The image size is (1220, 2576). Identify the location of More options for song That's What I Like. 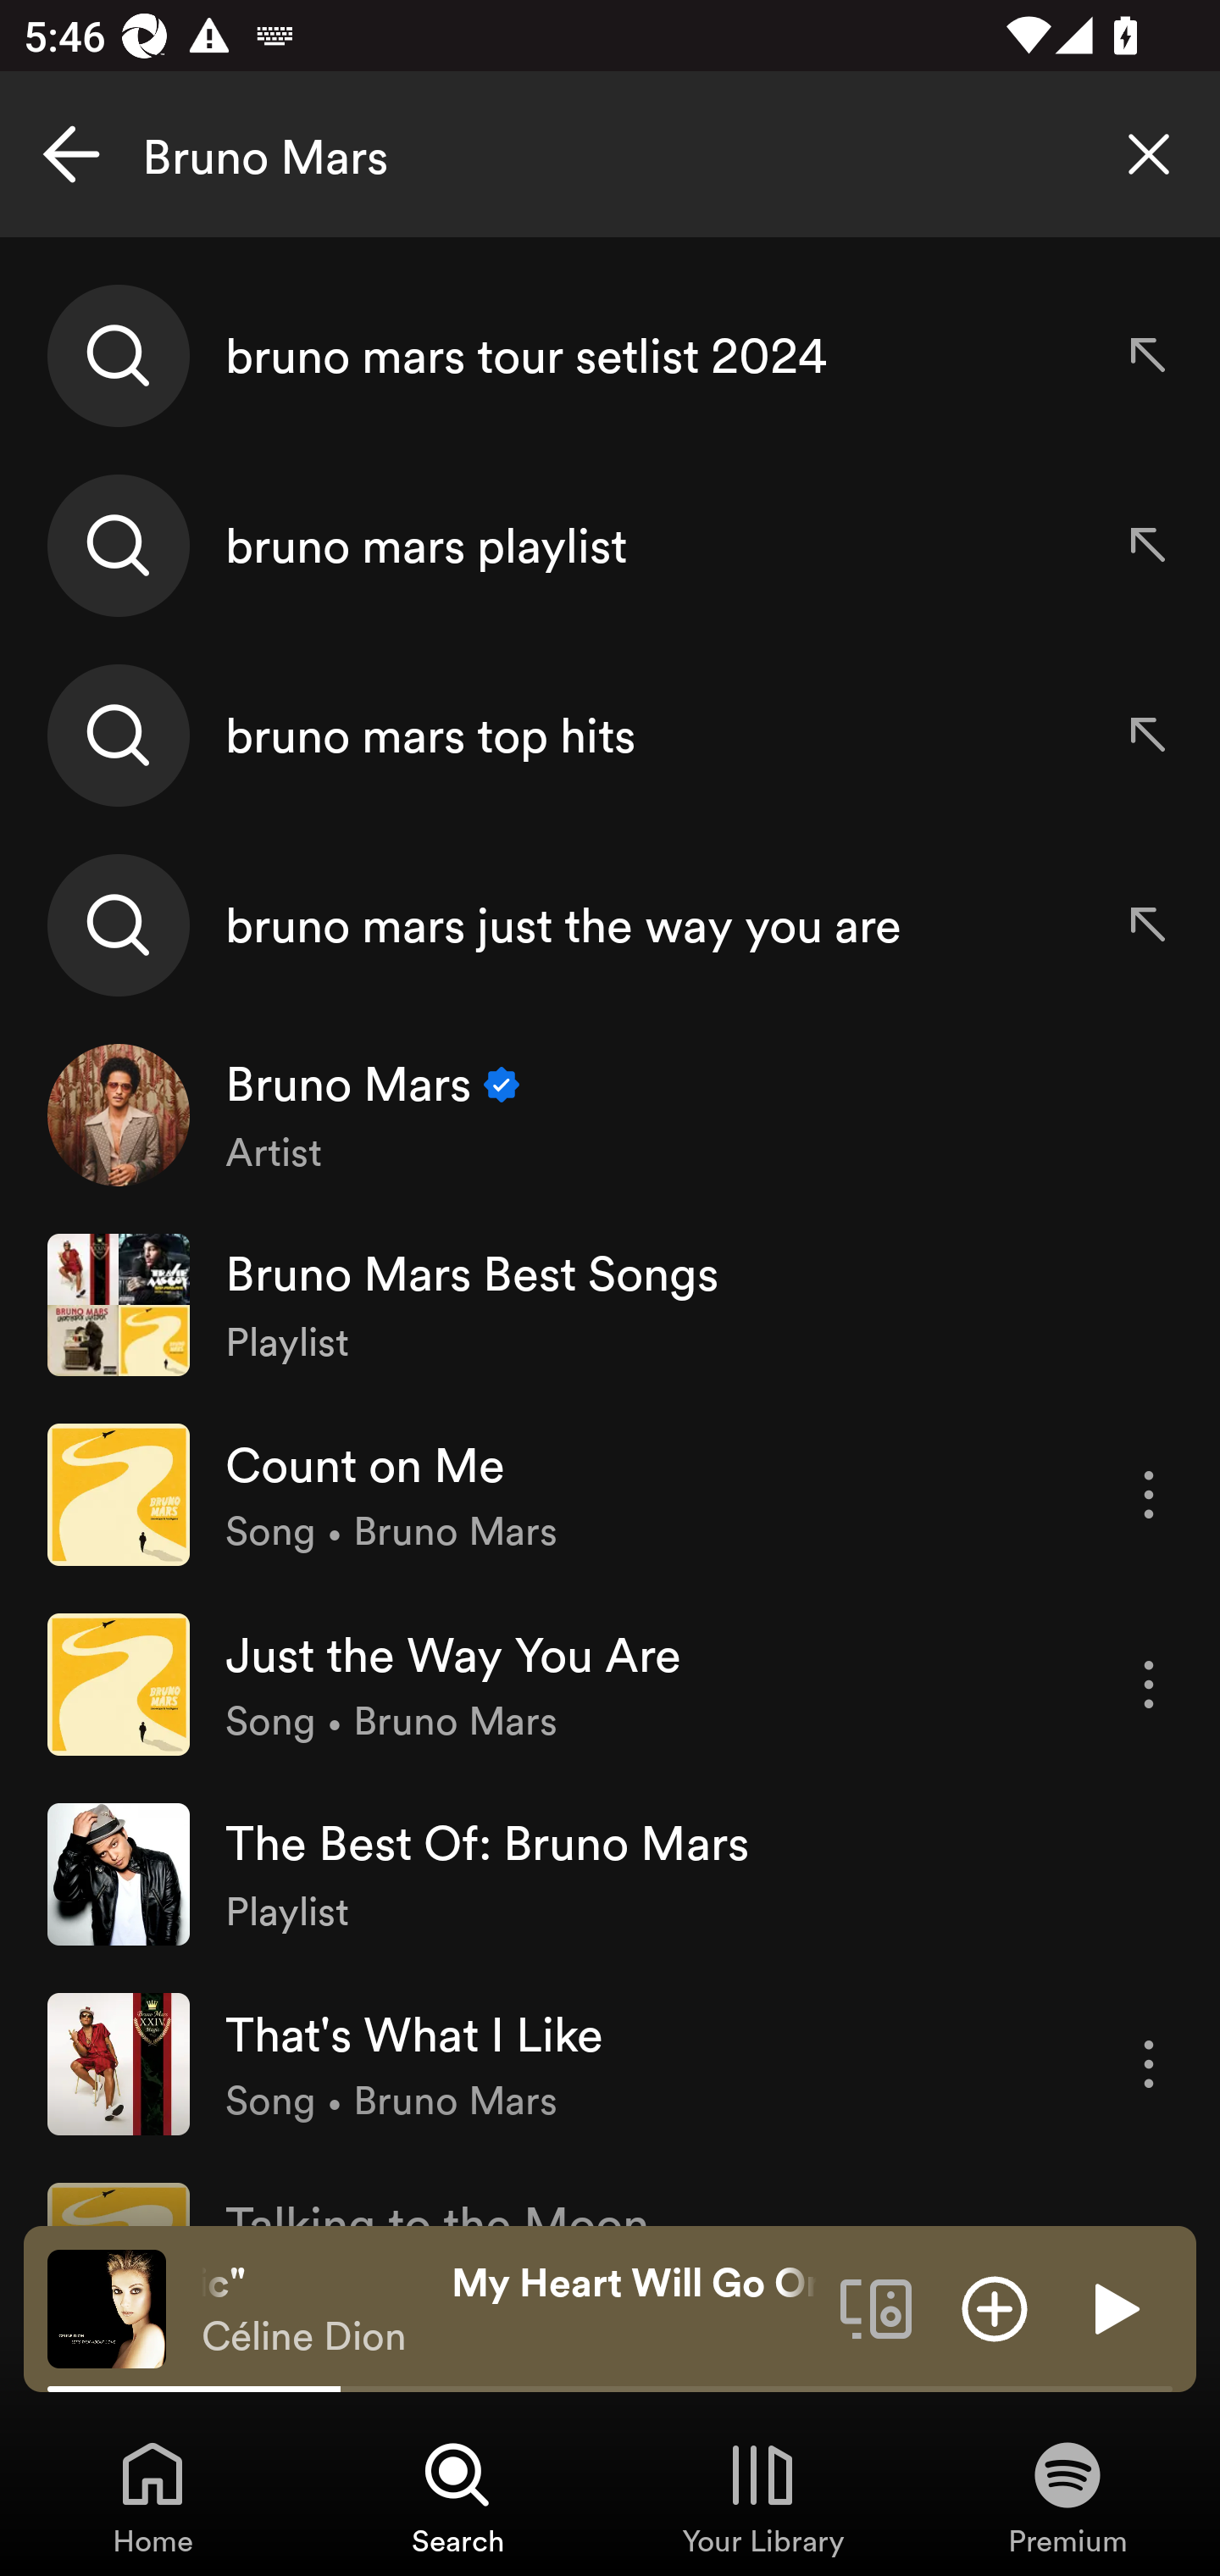
(1149, 2064).